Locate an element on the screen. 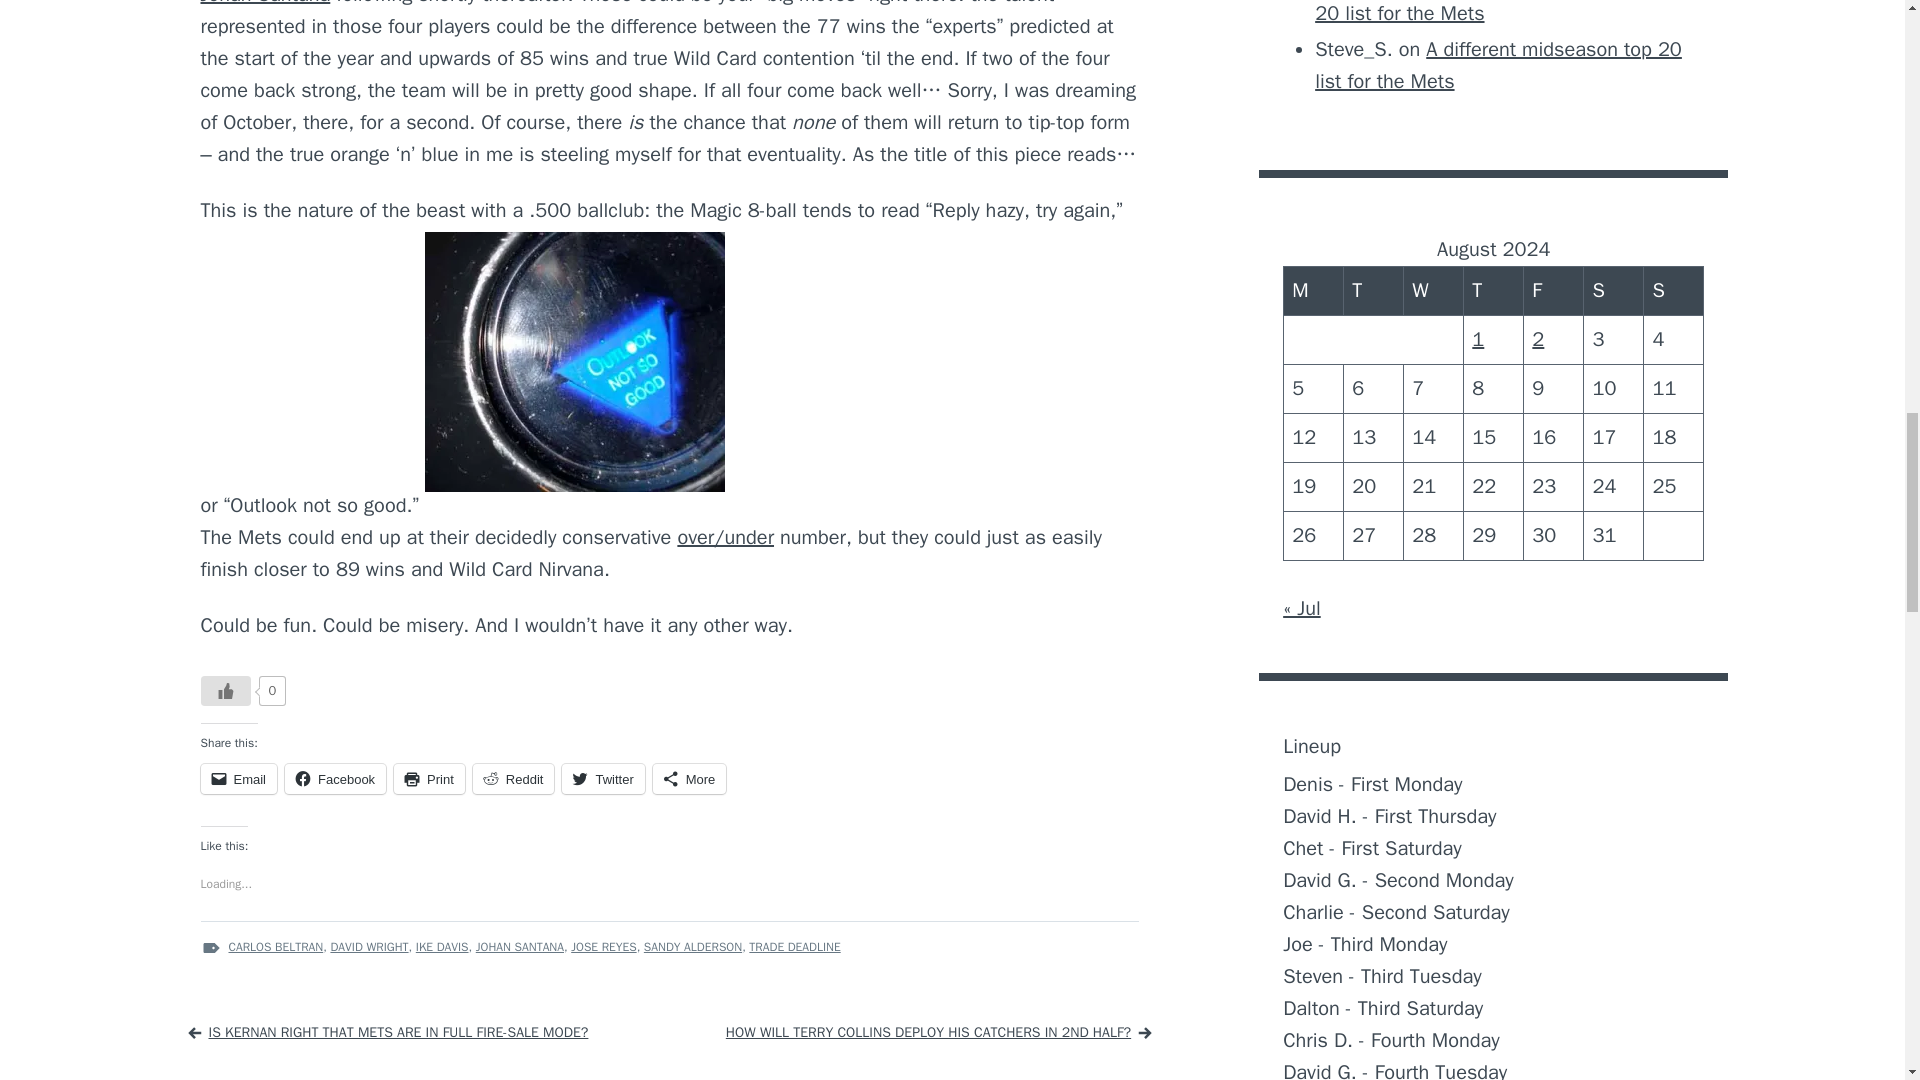  Twitter is located at coordinates (602, 778).